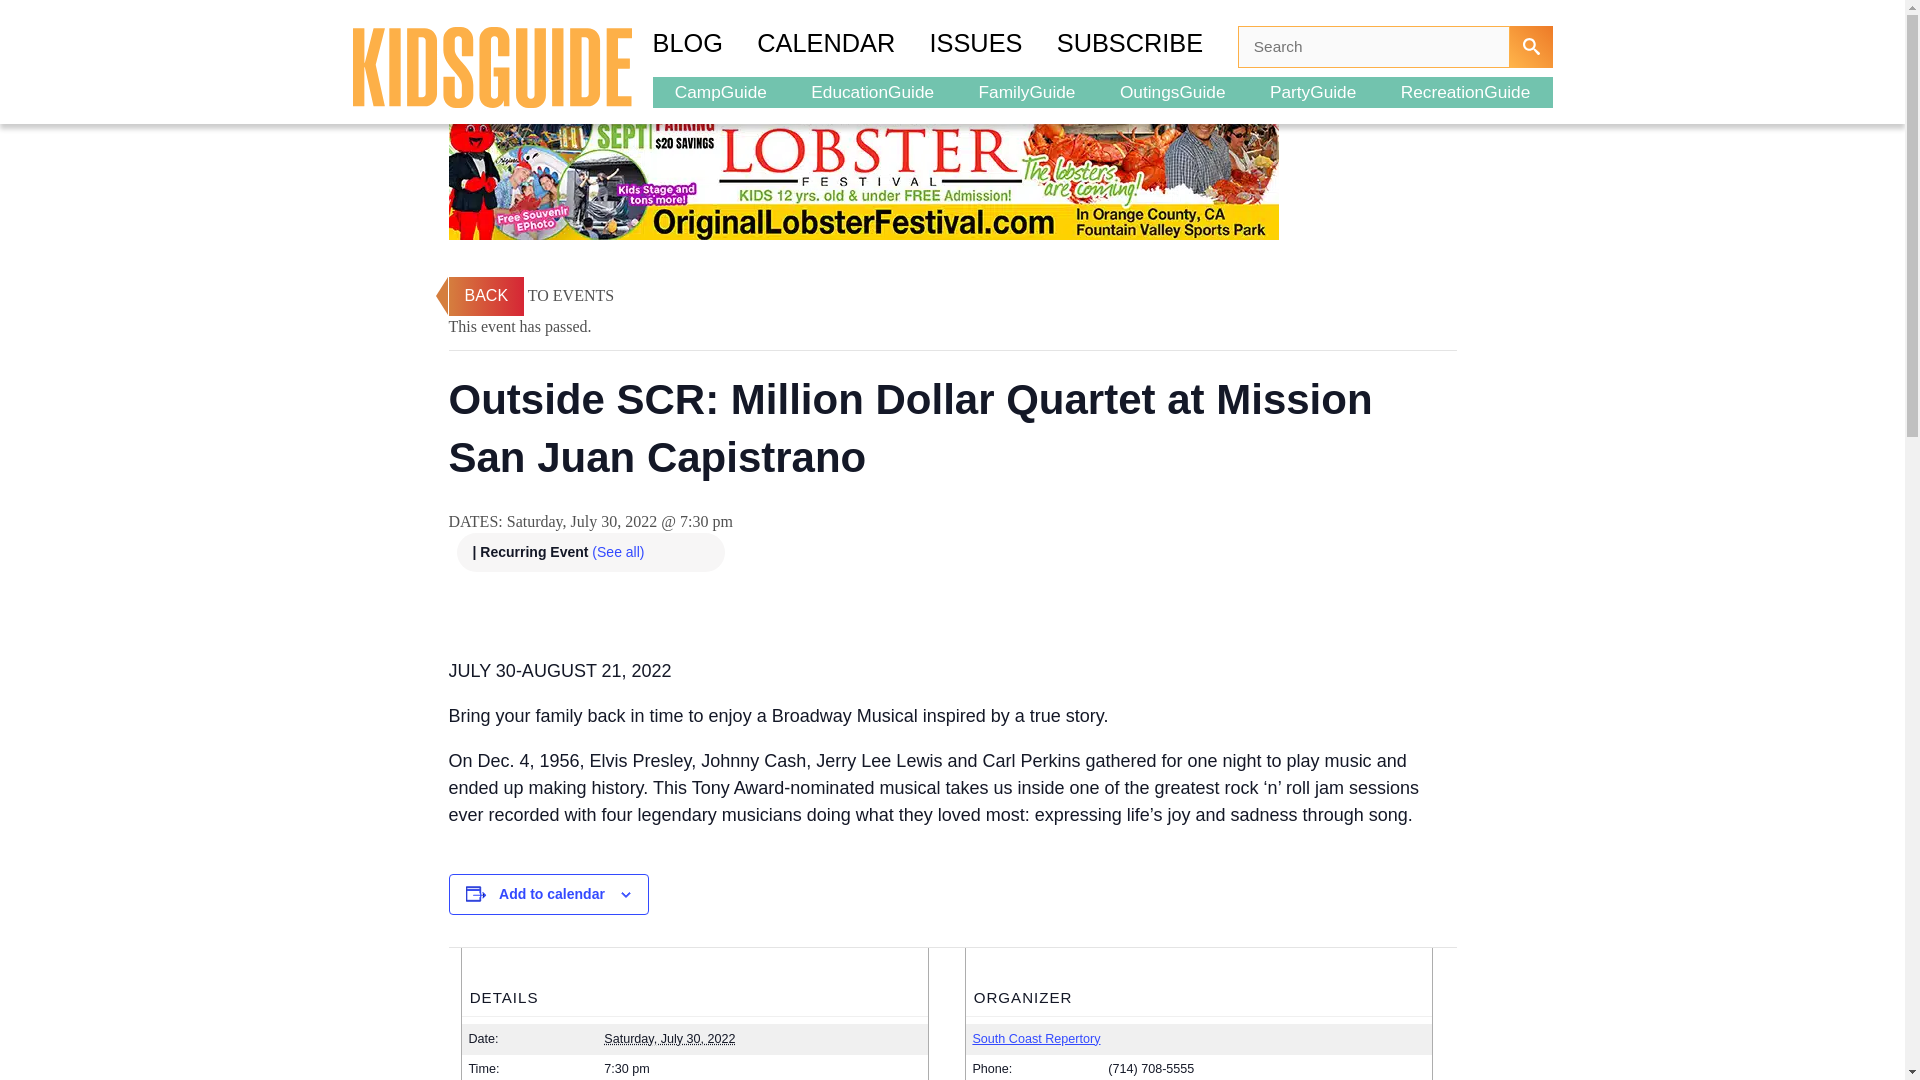 This screenshot has height=1080, width=1920. What do you see at coordinates (842, 46) in the screenshot?
I see `CALENDAR` at bounding box center [842, 46].